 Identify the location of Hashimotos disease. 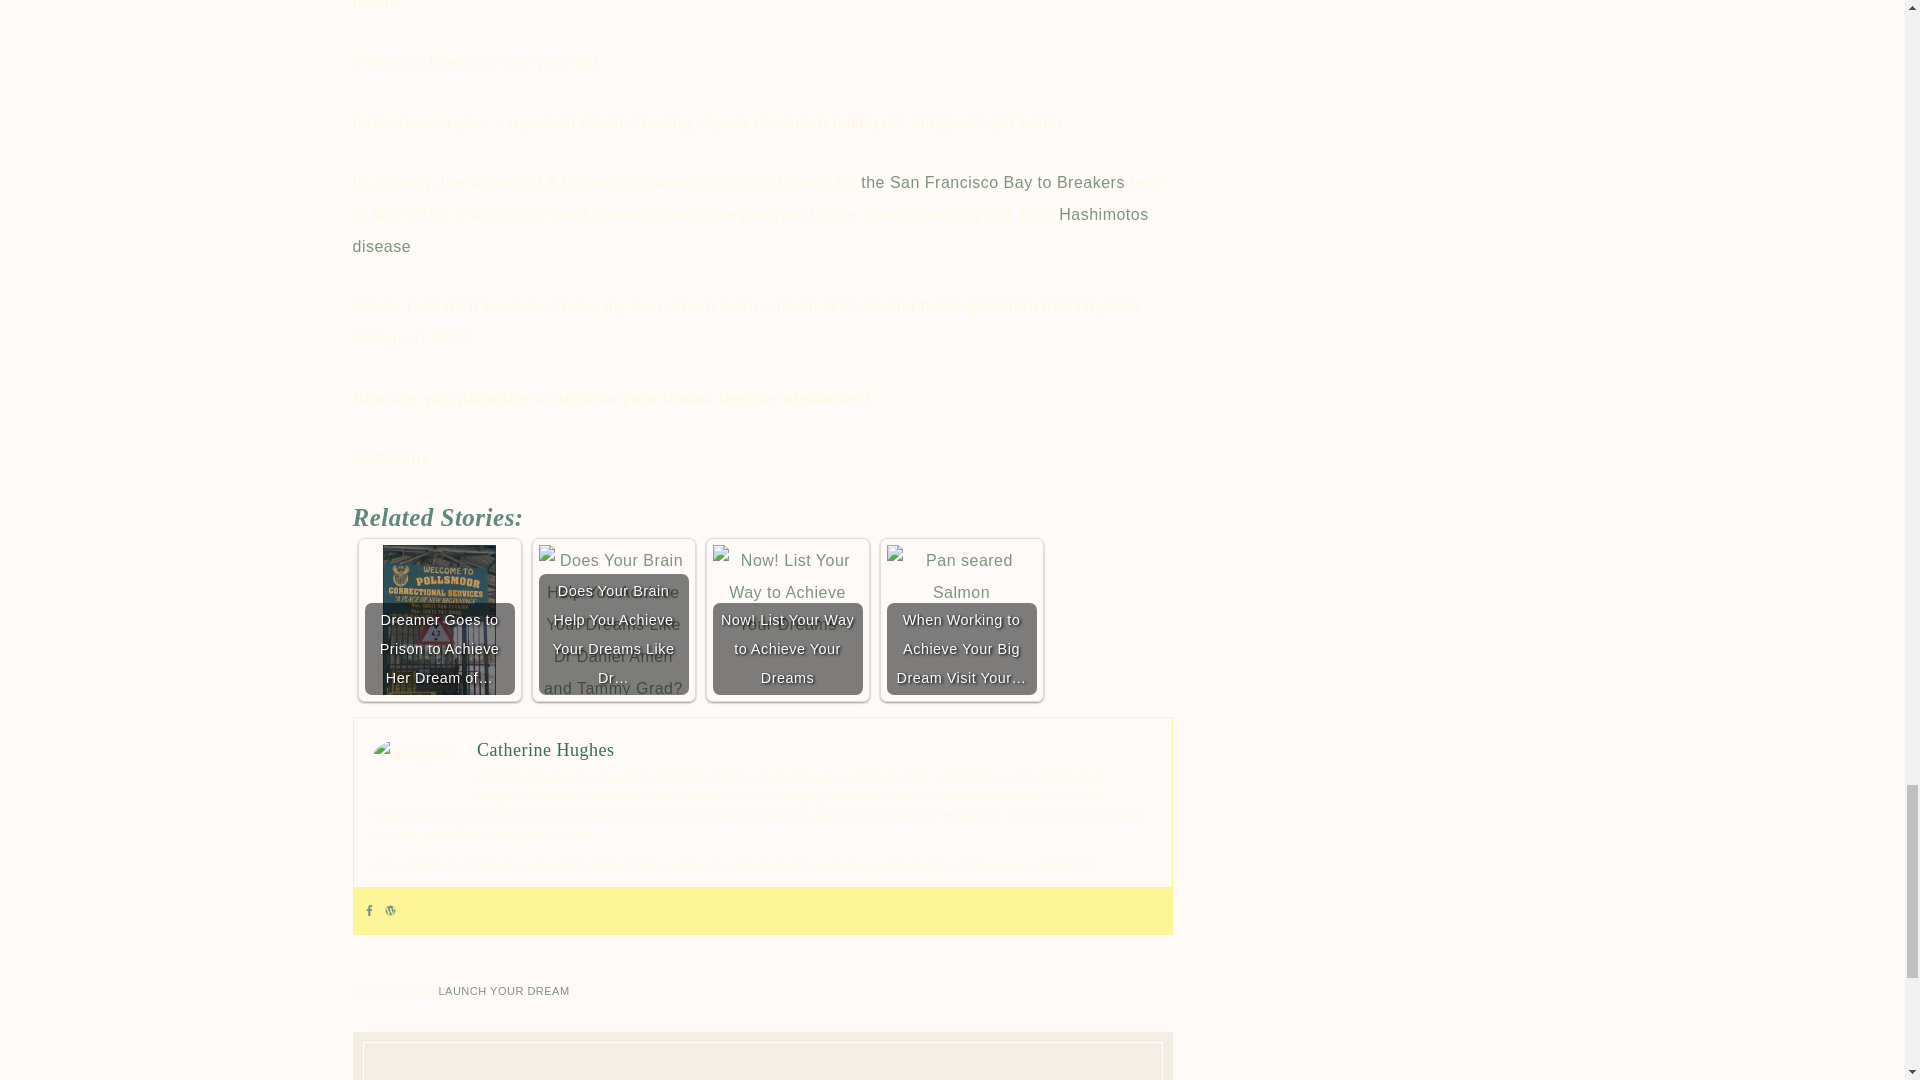
(750, 230).